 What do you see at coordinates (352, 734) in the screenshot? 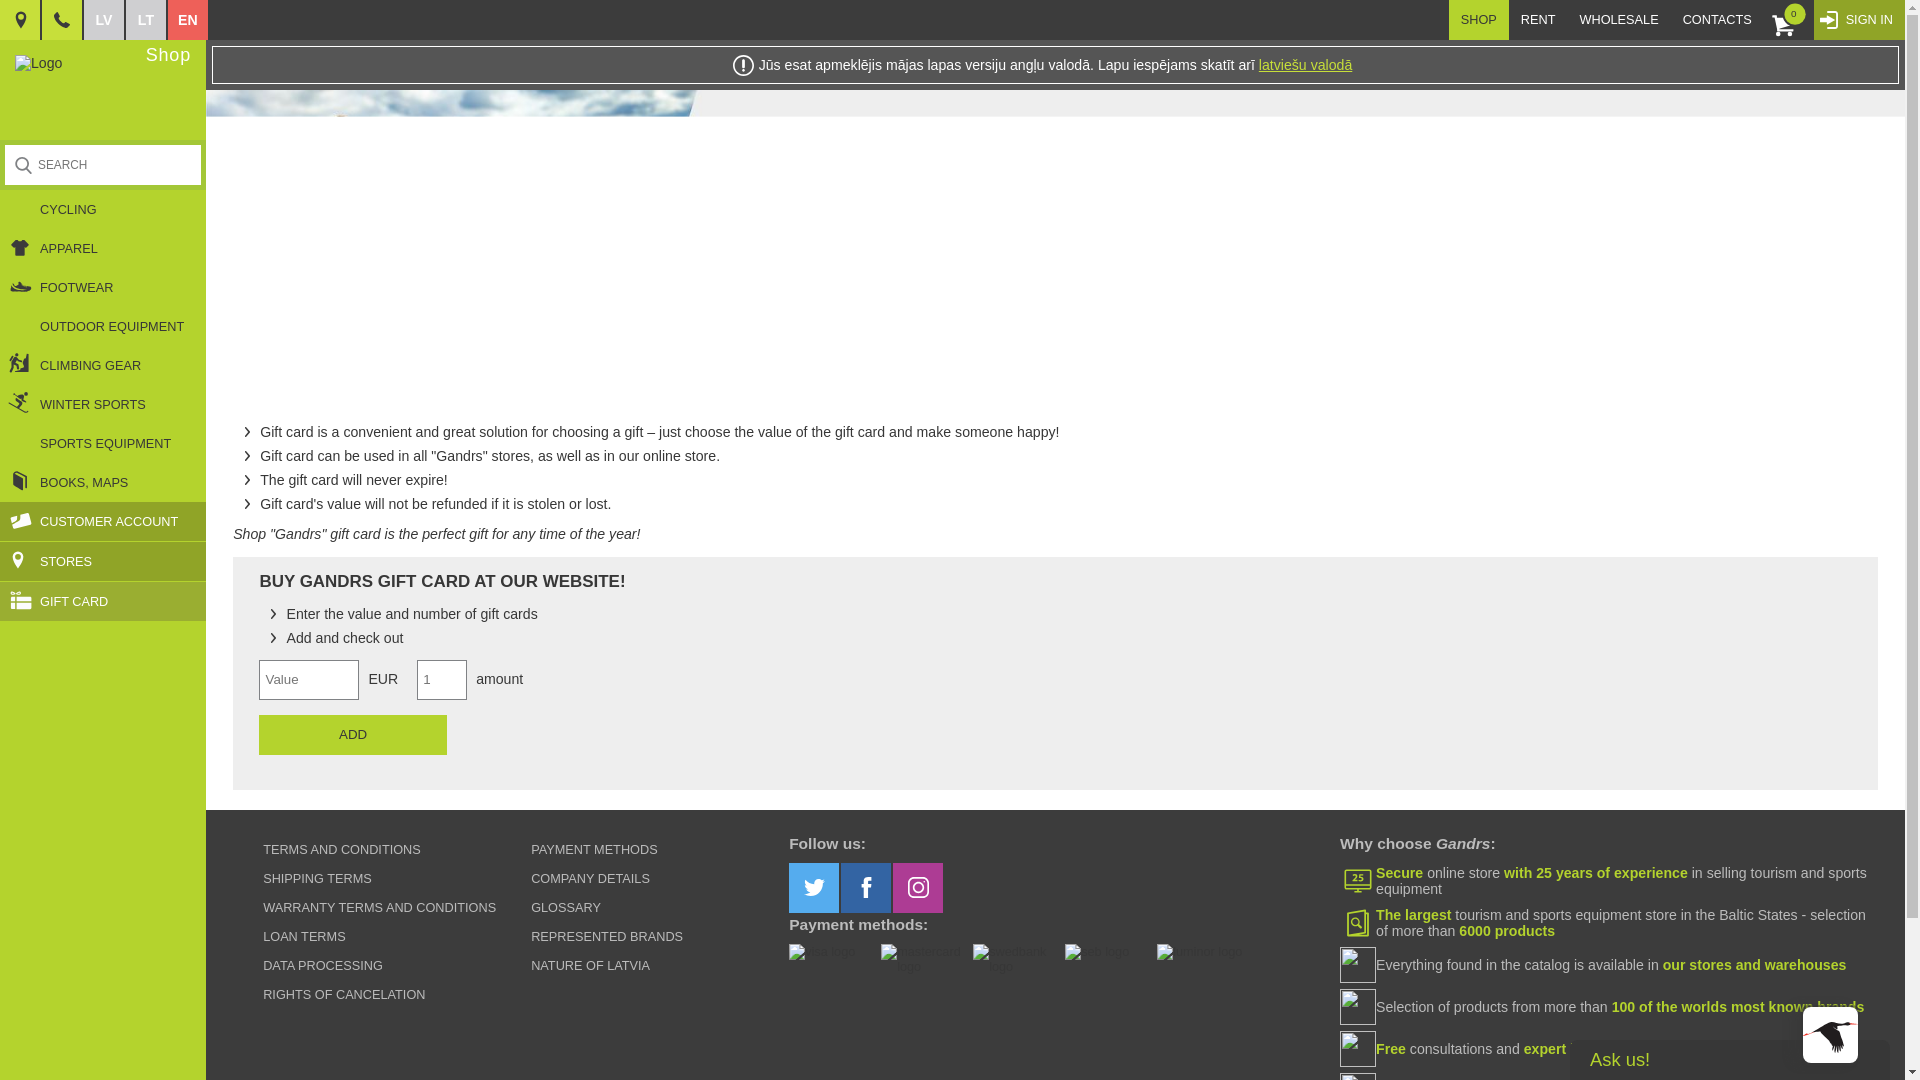
I see `Add` at bounding box center [352, 734].